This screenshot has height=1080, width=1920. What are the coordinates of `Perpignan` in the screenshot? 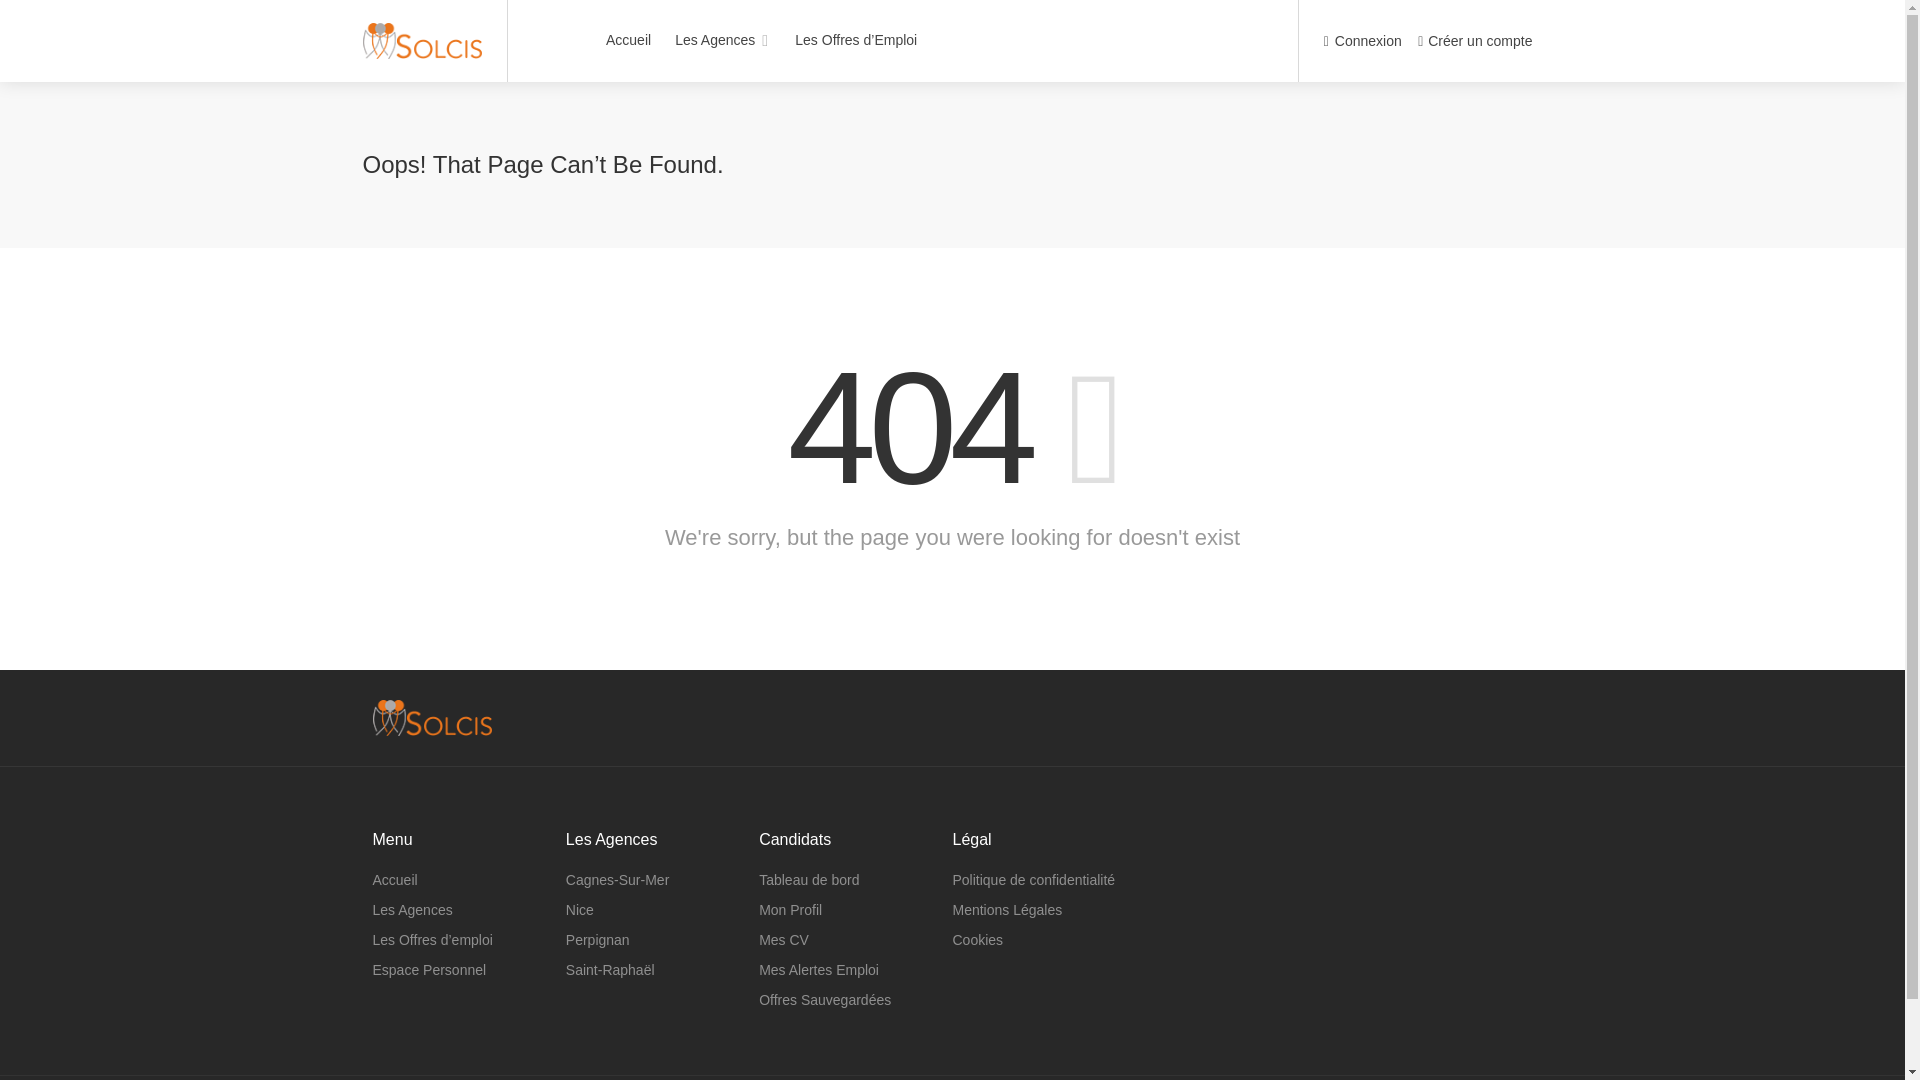 It's located at (598, 939).